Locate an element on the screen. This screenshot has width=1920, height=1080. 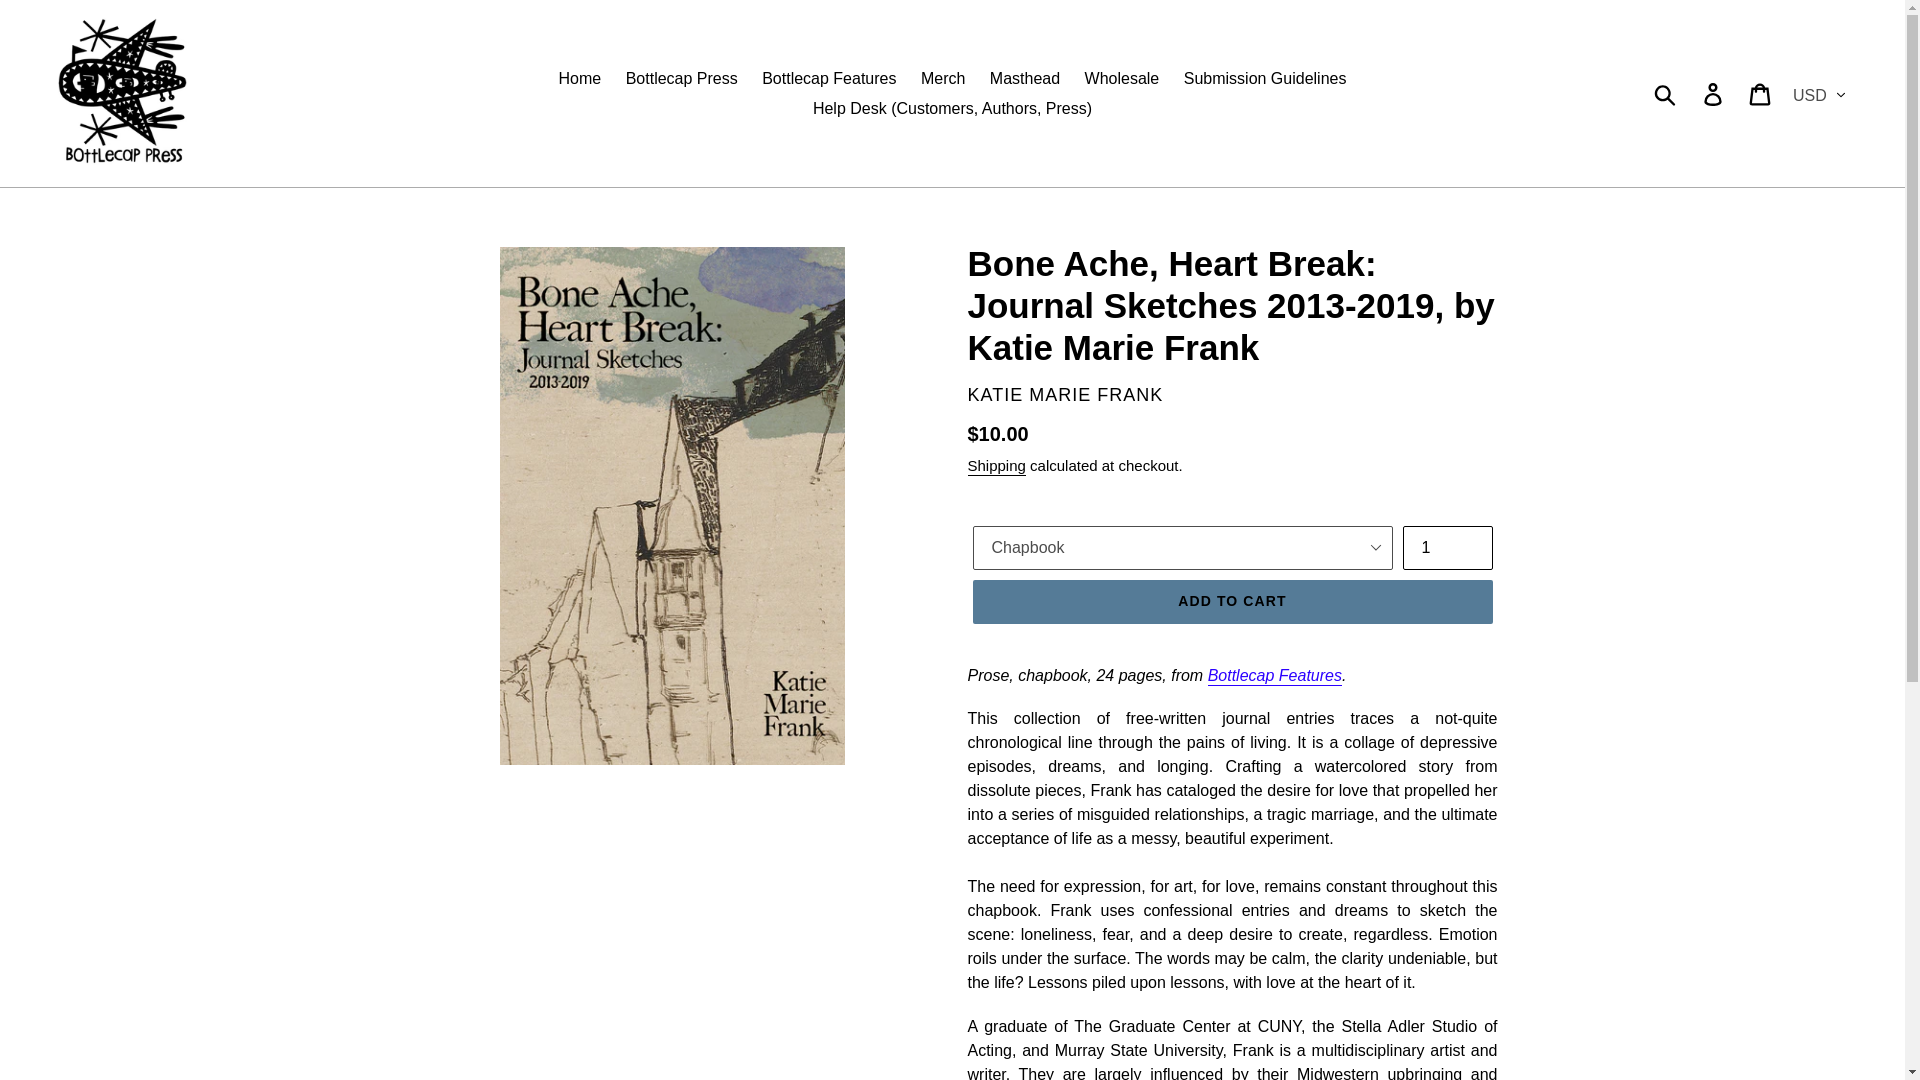
Merch is located at coordinates (942, 78).